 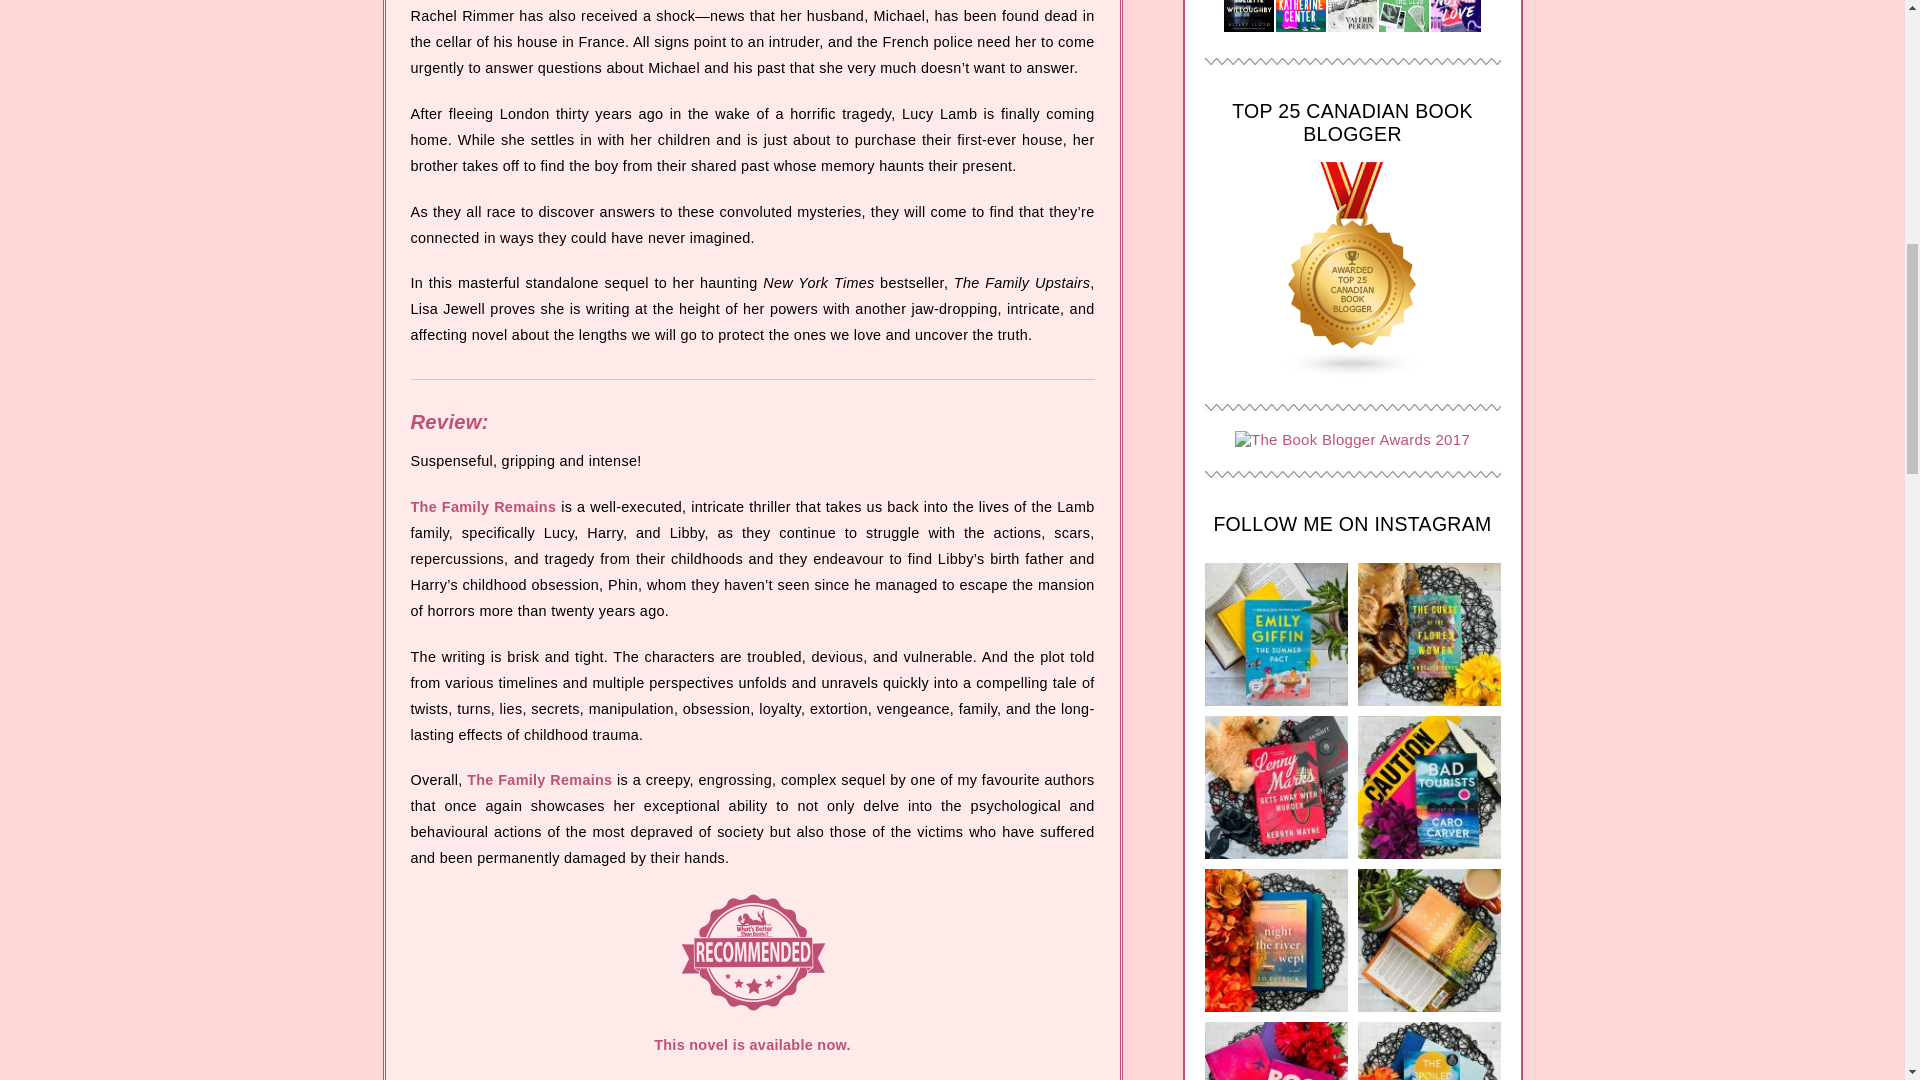 I want to click on Canadian Book Bloggers, so click(x=1352, y=372).